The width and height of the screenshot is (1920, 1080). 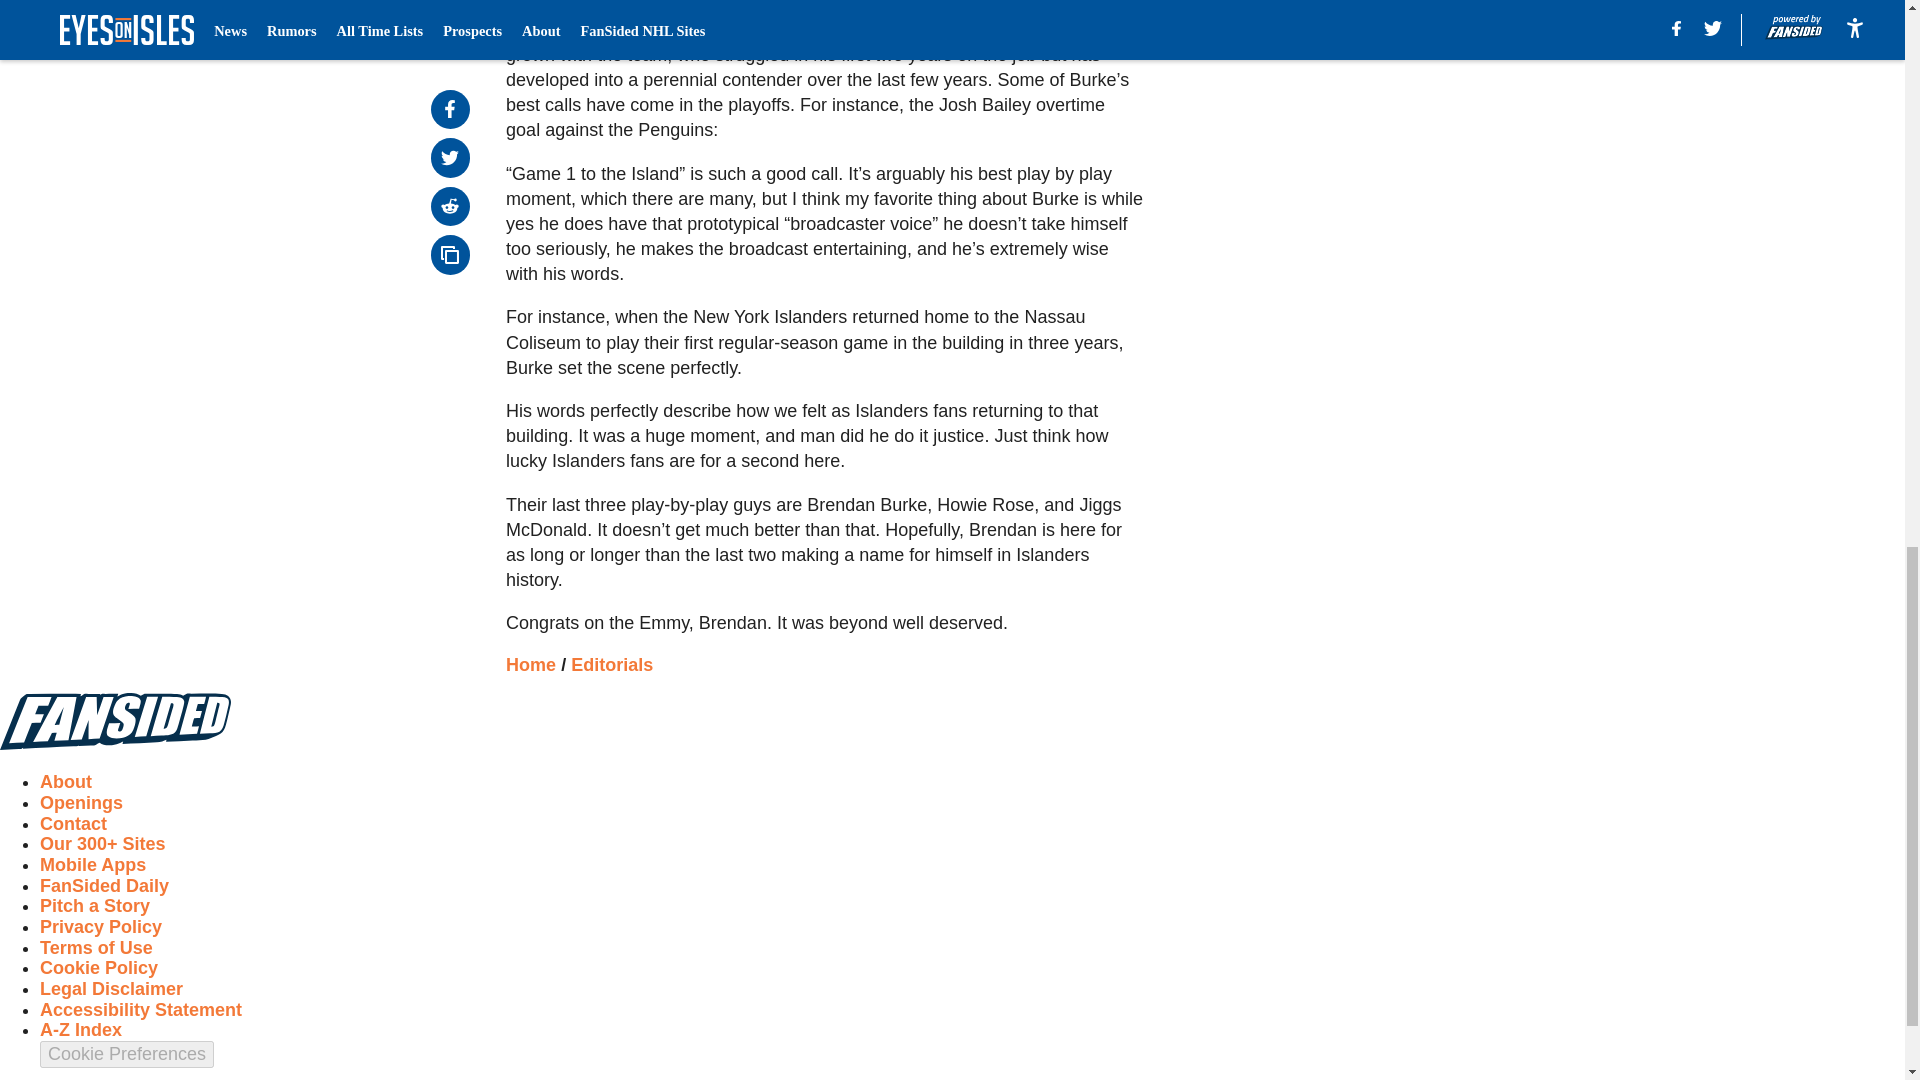 I want to click on Mobile Apps, so click(x=92, y=864).